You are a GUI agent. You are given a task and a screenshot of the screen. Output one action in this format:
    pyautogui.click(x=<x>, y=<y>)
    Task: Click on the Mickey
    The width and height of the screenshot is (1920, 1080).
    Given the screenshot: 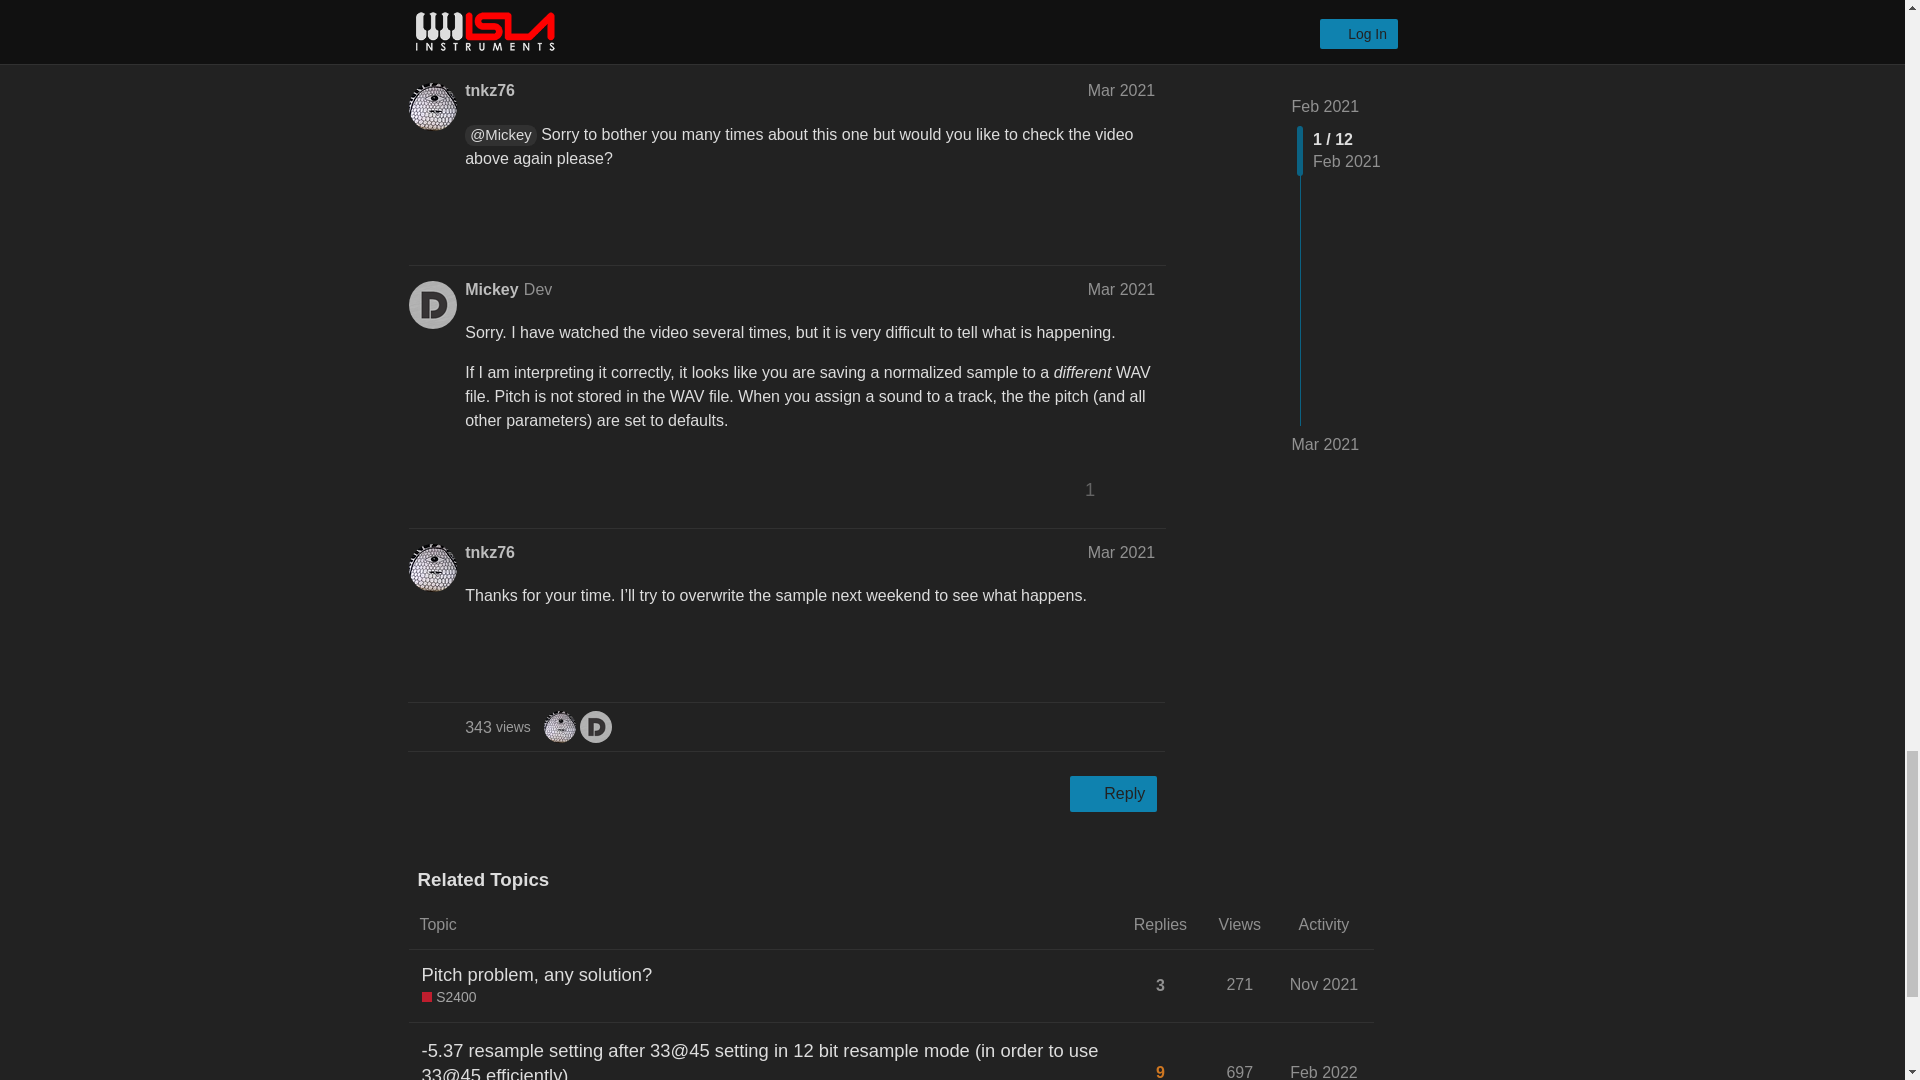 What is the action you would take?
    pyautogui.click(x=596, y=726)
    